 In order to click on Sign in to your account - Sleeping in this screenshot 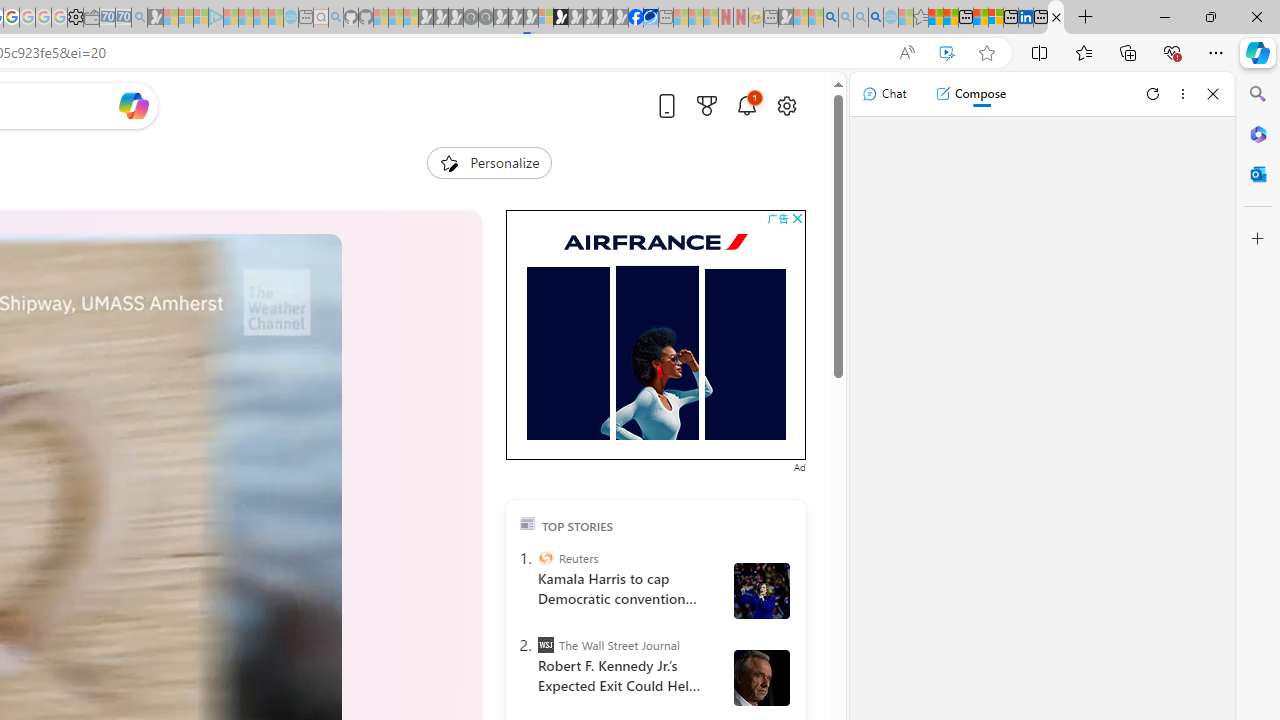, I will do `click(545, 18)`.